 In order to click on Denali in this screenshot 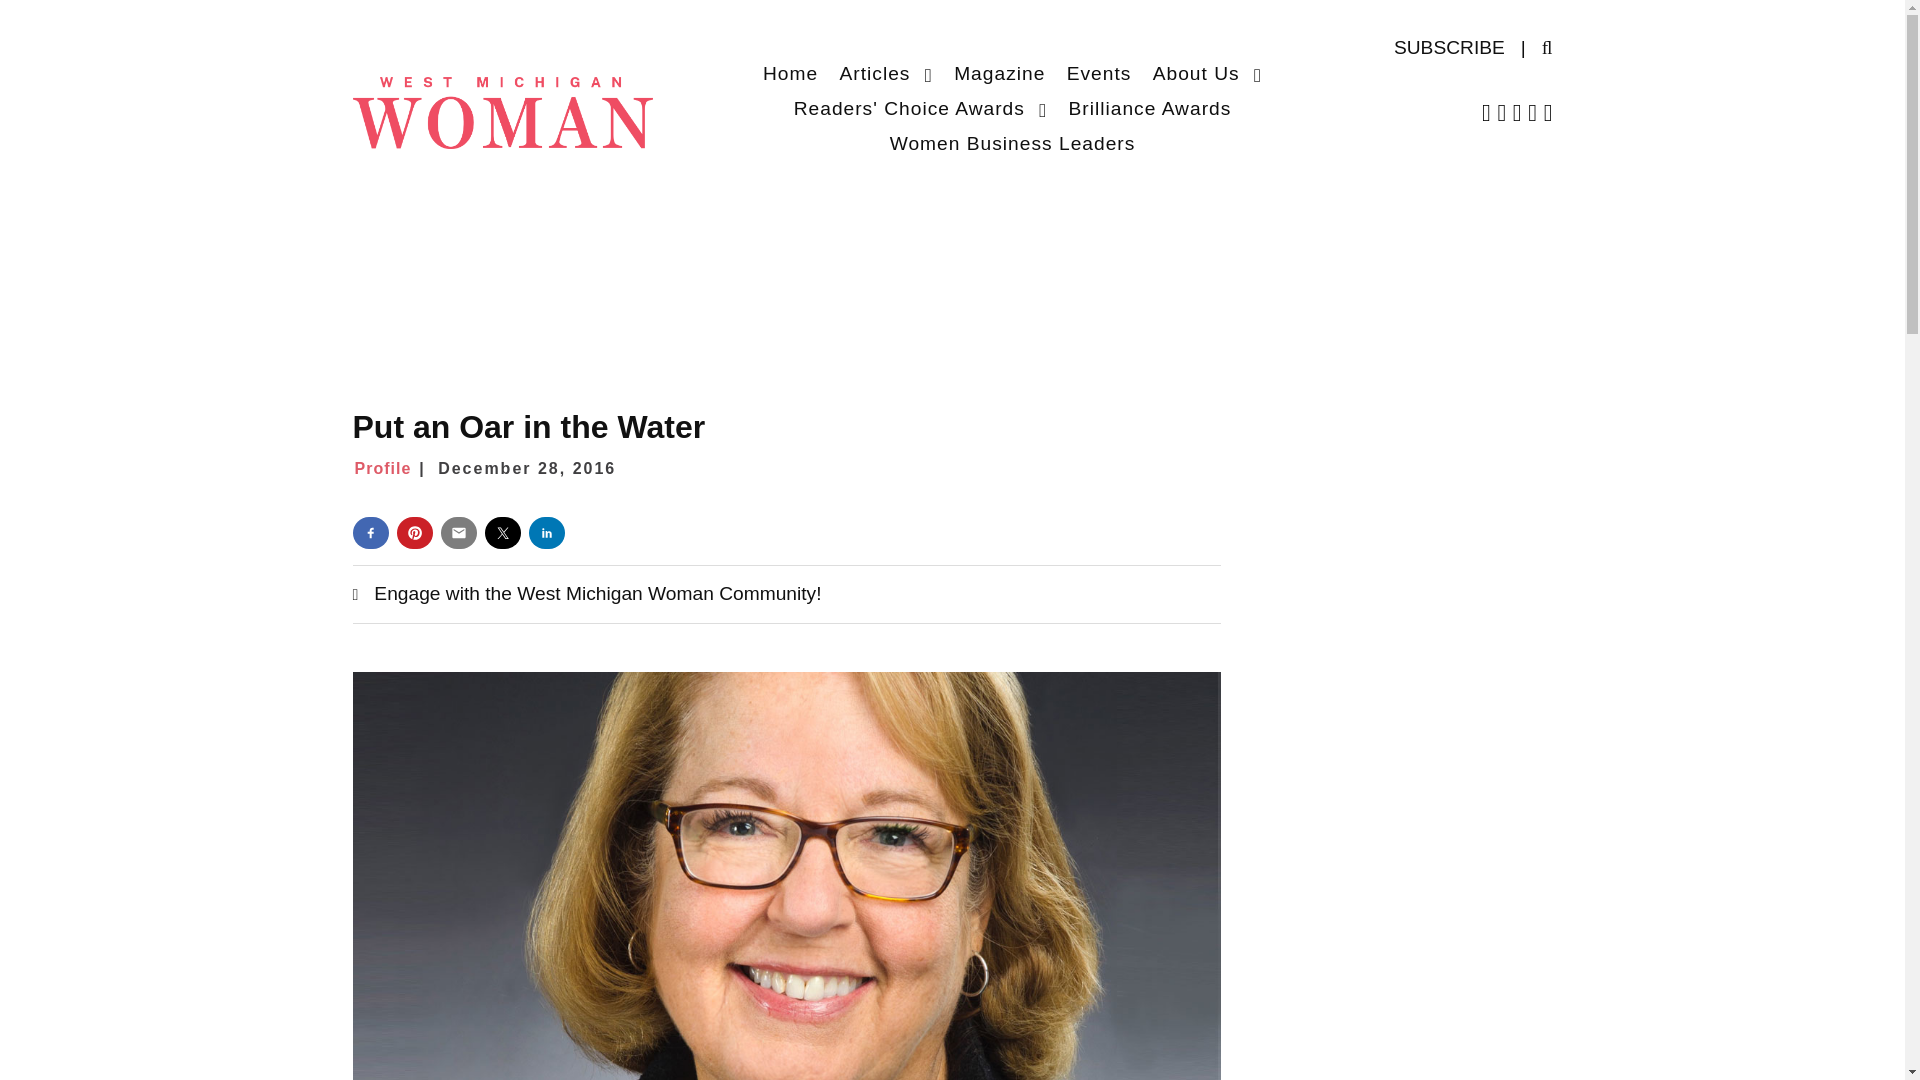, I will do `click(502, 109)`.